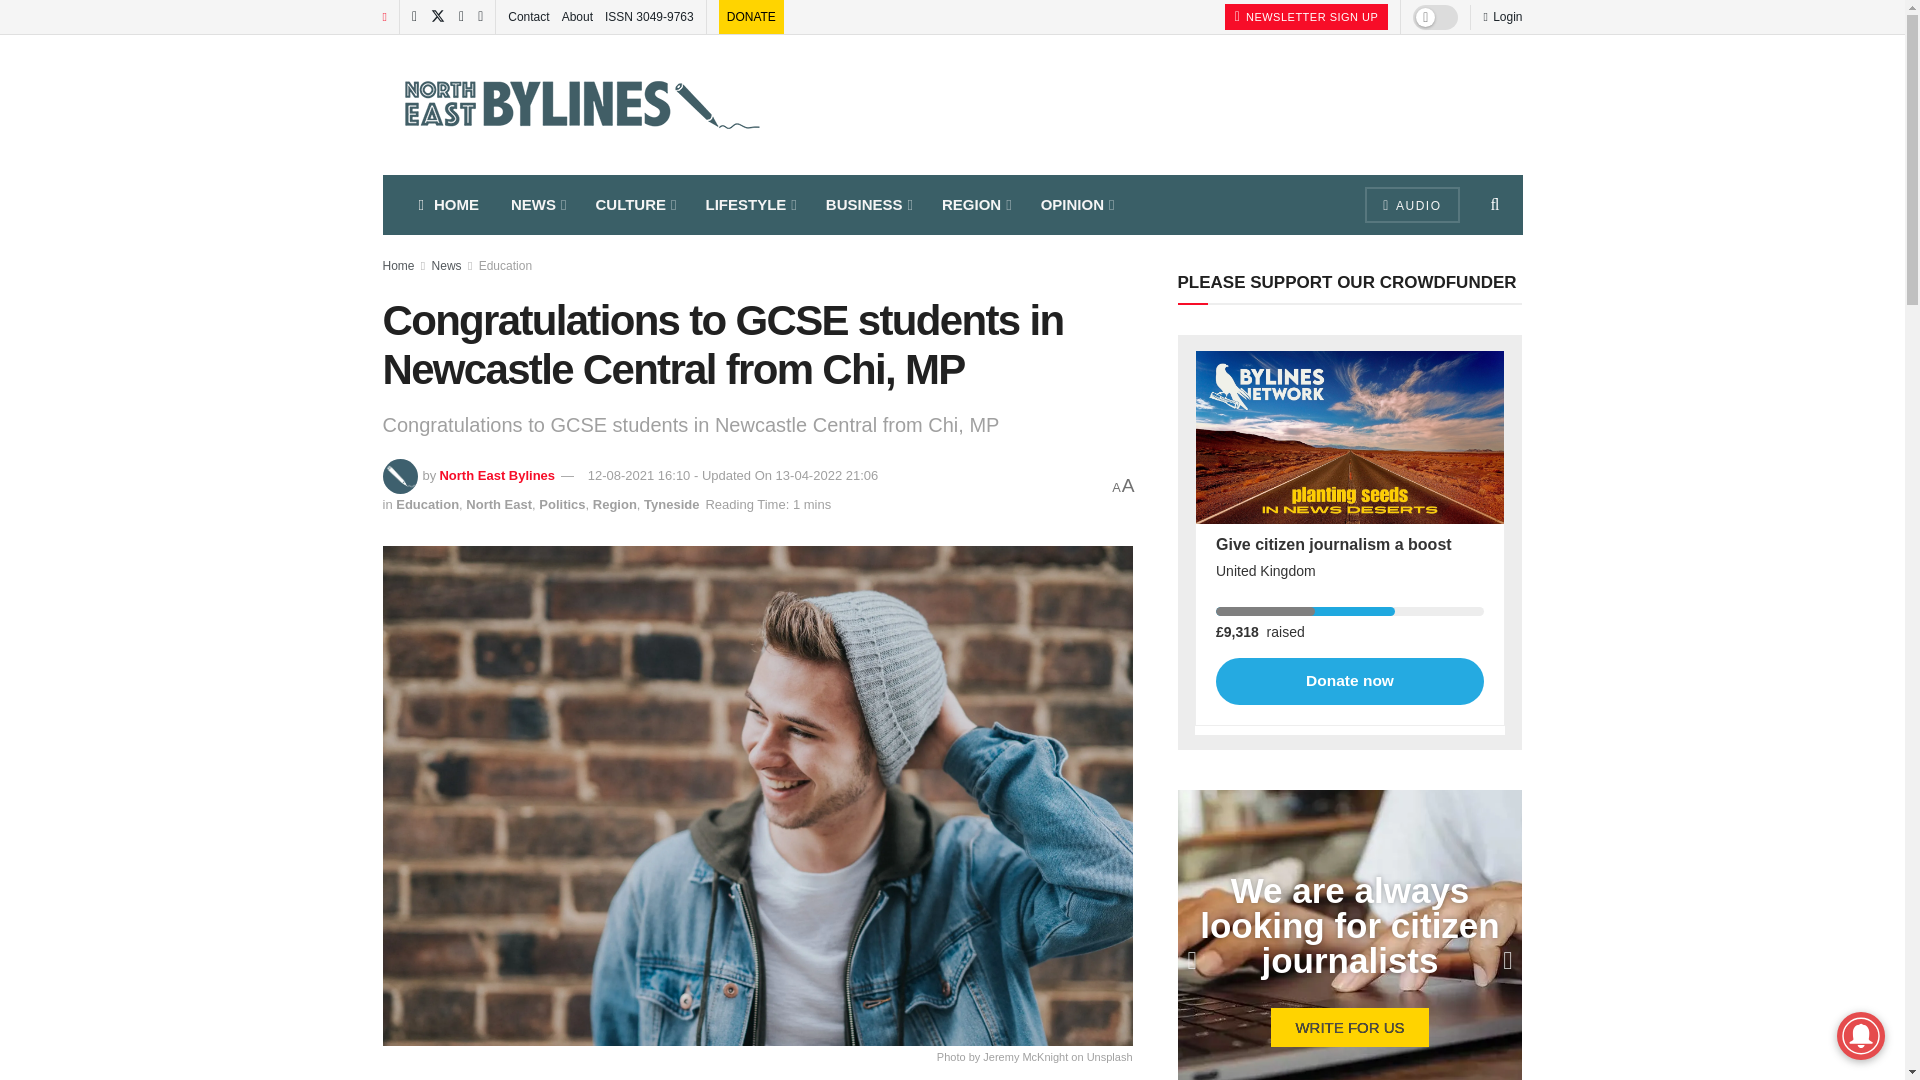 Image resolution: width=1920 pixels, height=1080 pixels. What do you see at coordinates (426, 504) in the screenshot?
I see `Education` at bounding box center [426, 504].